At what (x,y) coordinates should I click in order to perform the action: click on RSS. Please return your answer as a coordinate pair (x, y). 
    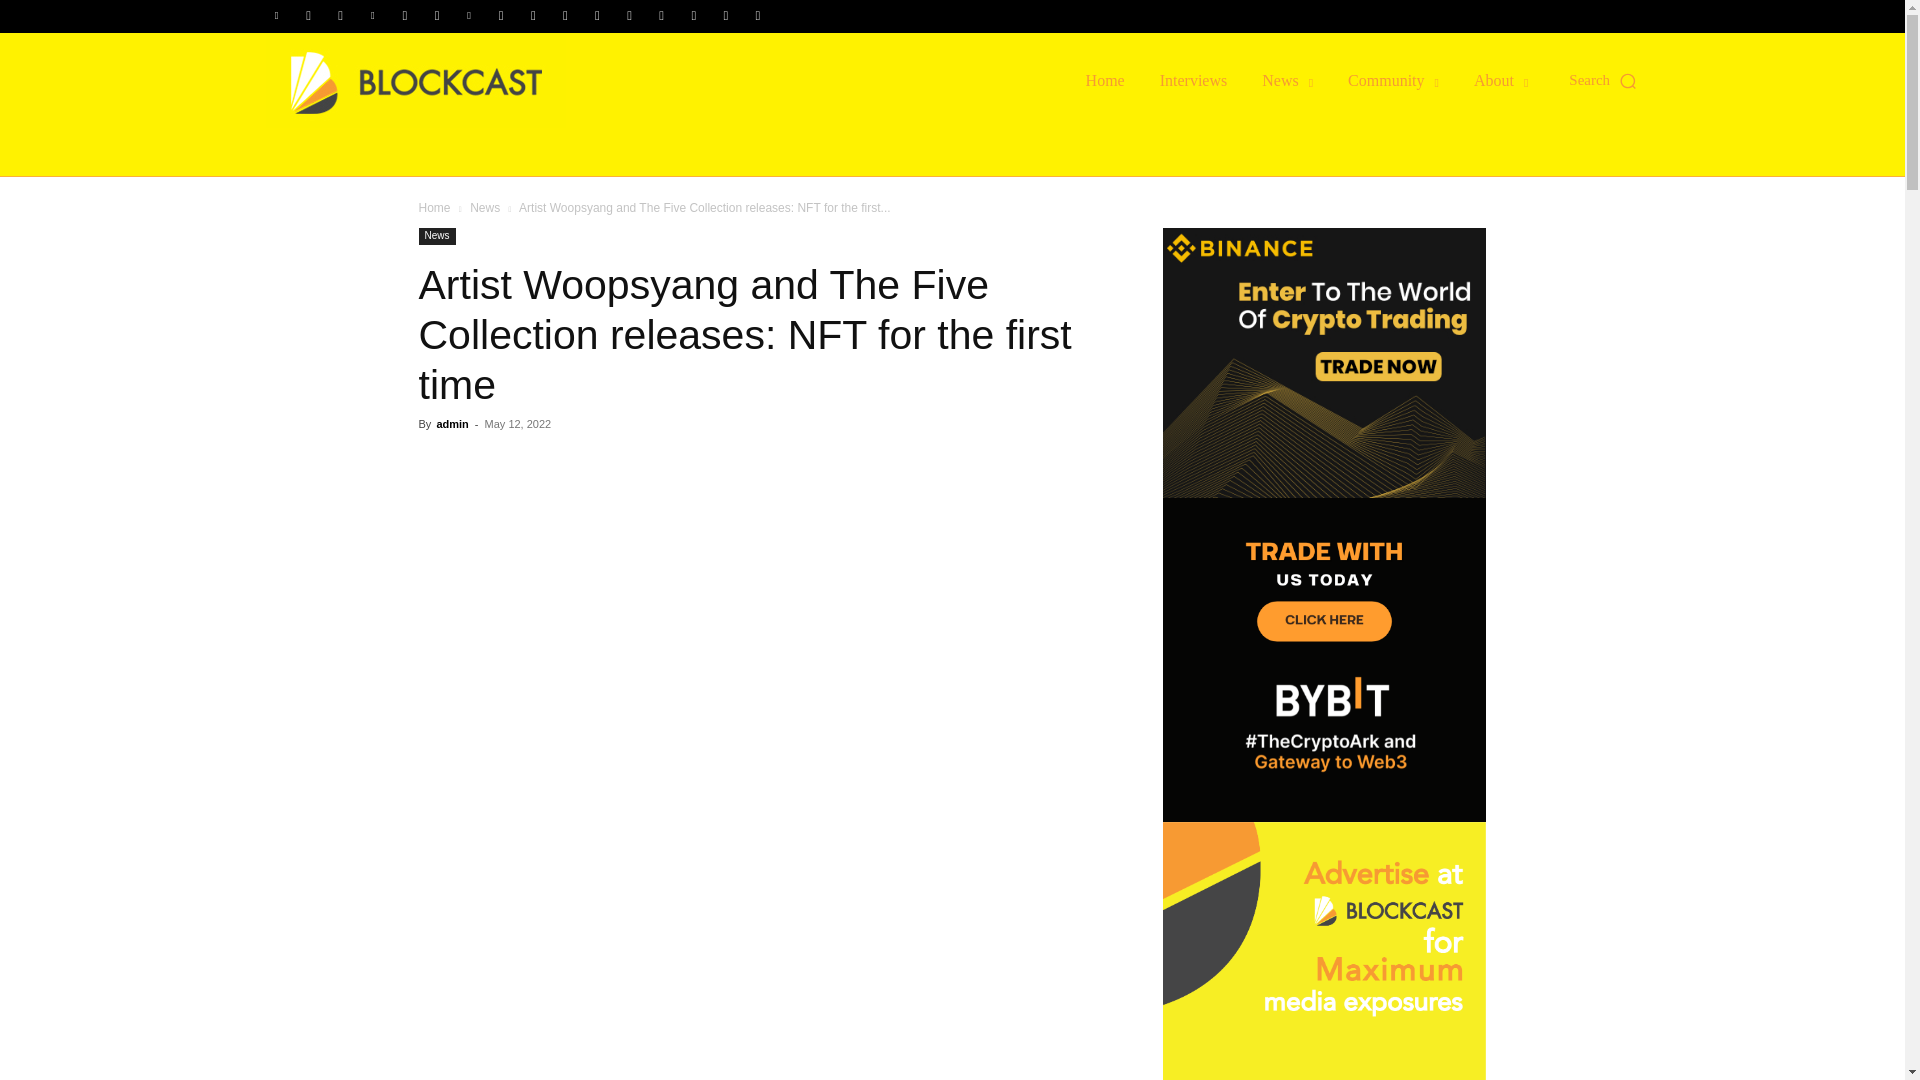
    Looking at the image, I should click on (532, 16).